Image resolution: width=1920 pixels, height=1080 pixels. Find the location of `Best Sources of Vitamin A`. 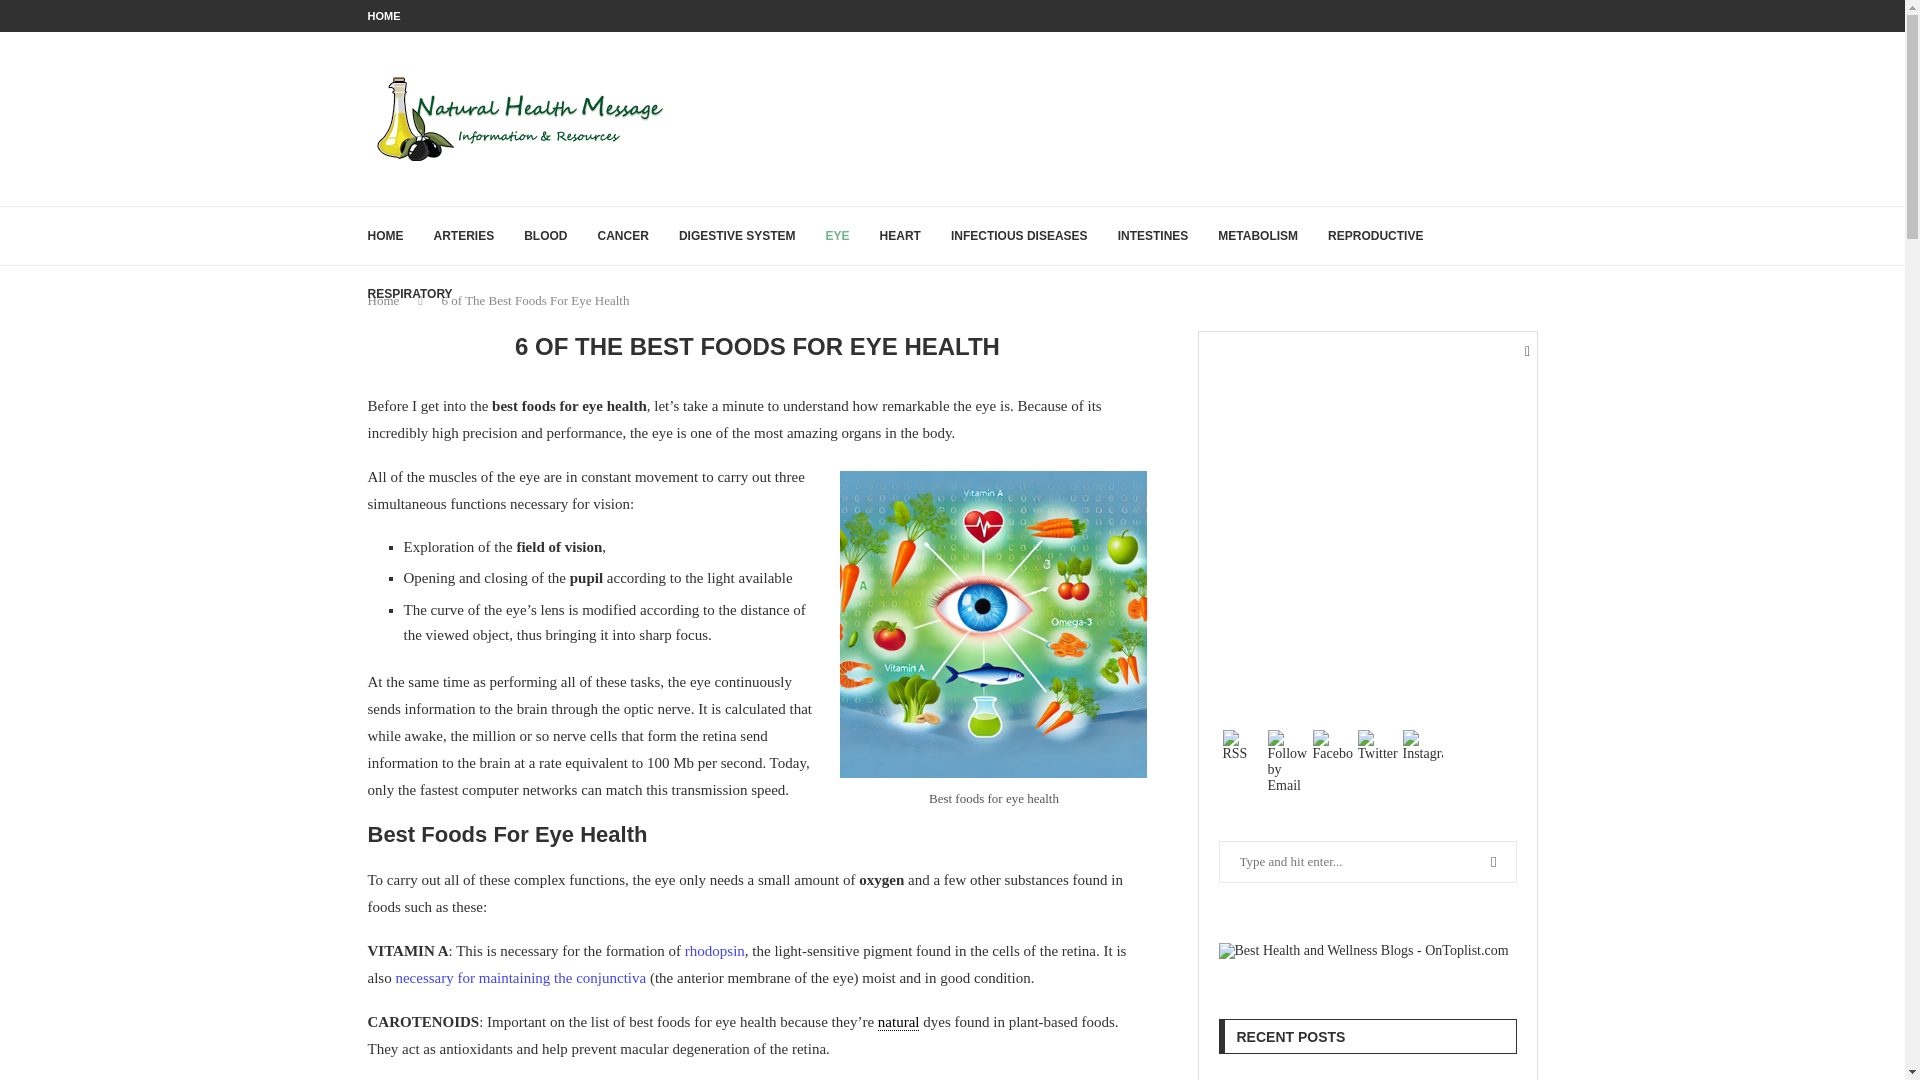

Best Sources of Vitamin A is located at coordinates (520, 978).